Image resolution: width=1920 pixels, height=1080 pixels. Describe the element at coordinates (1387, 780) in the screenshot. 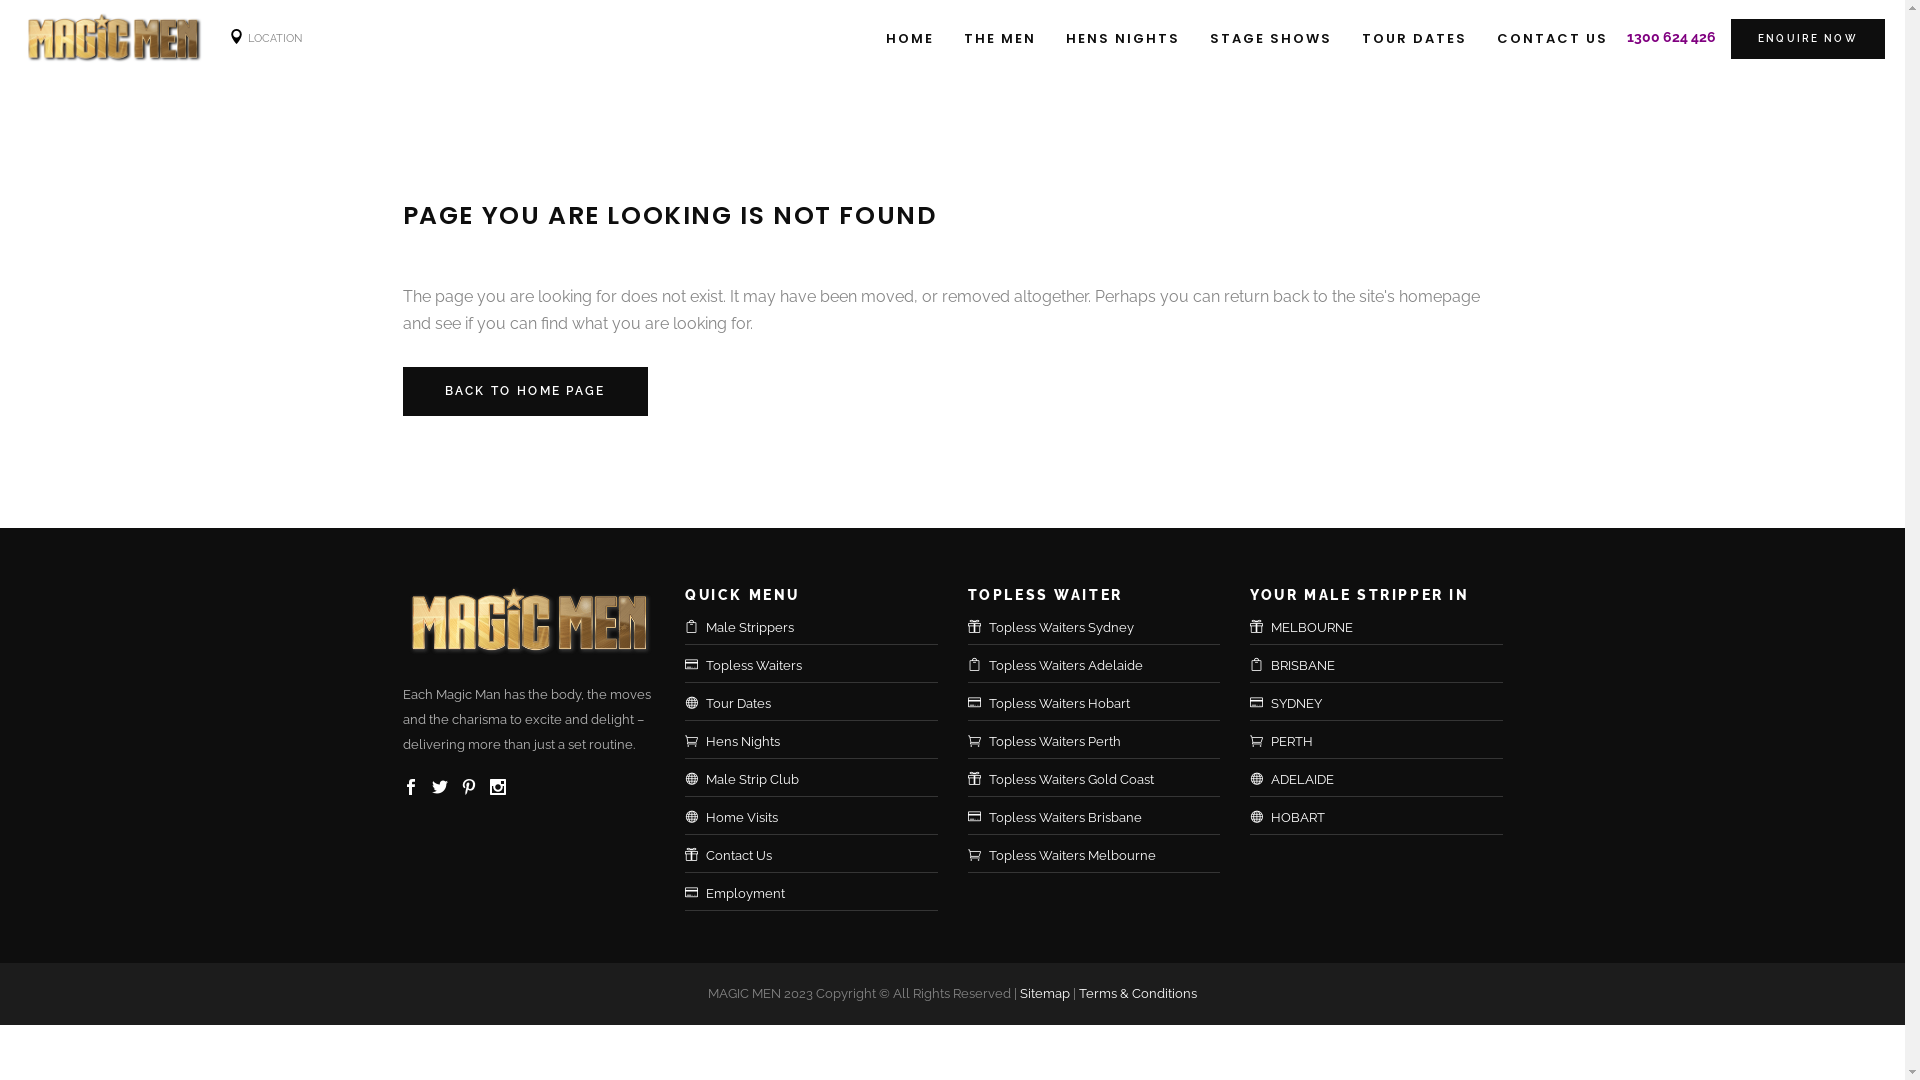

I see `ADELAIDE` at that location.